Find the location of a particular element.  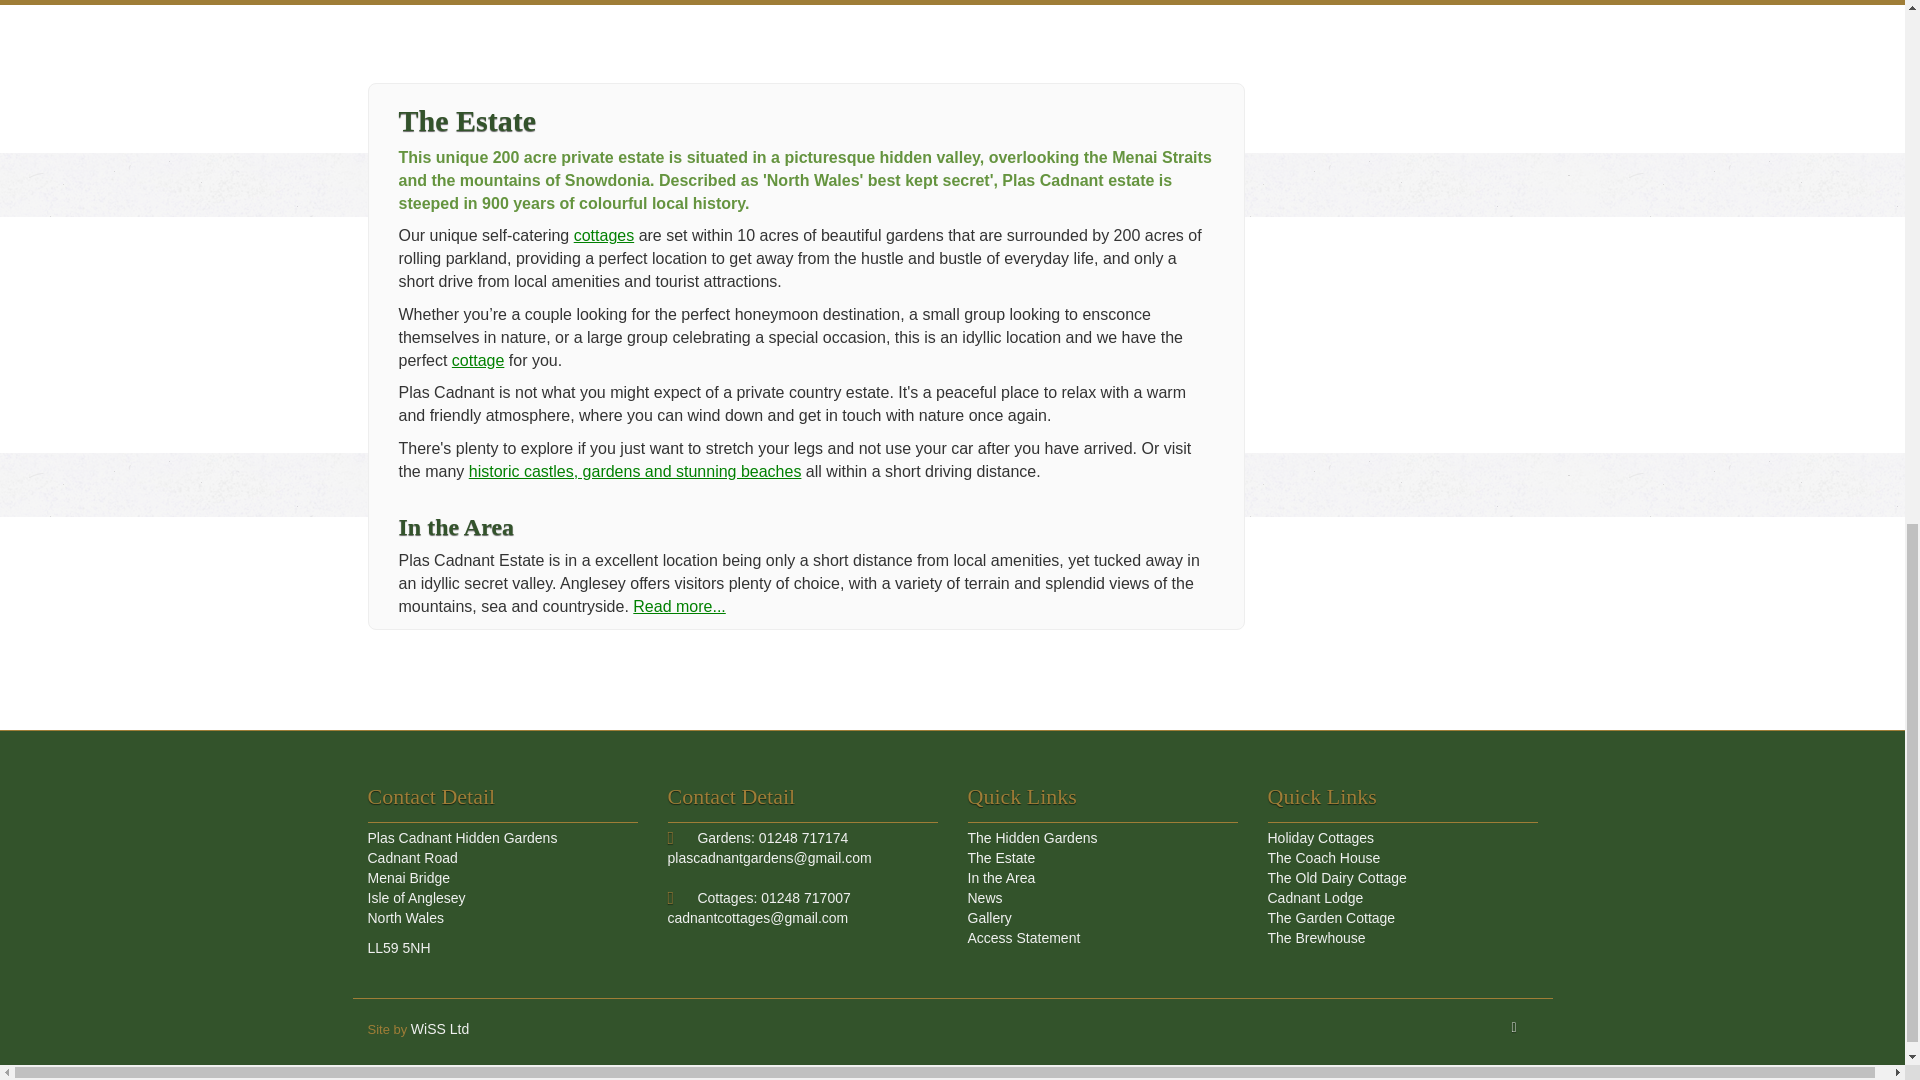

The Brewhouse is located at coordinates (1316, 938).